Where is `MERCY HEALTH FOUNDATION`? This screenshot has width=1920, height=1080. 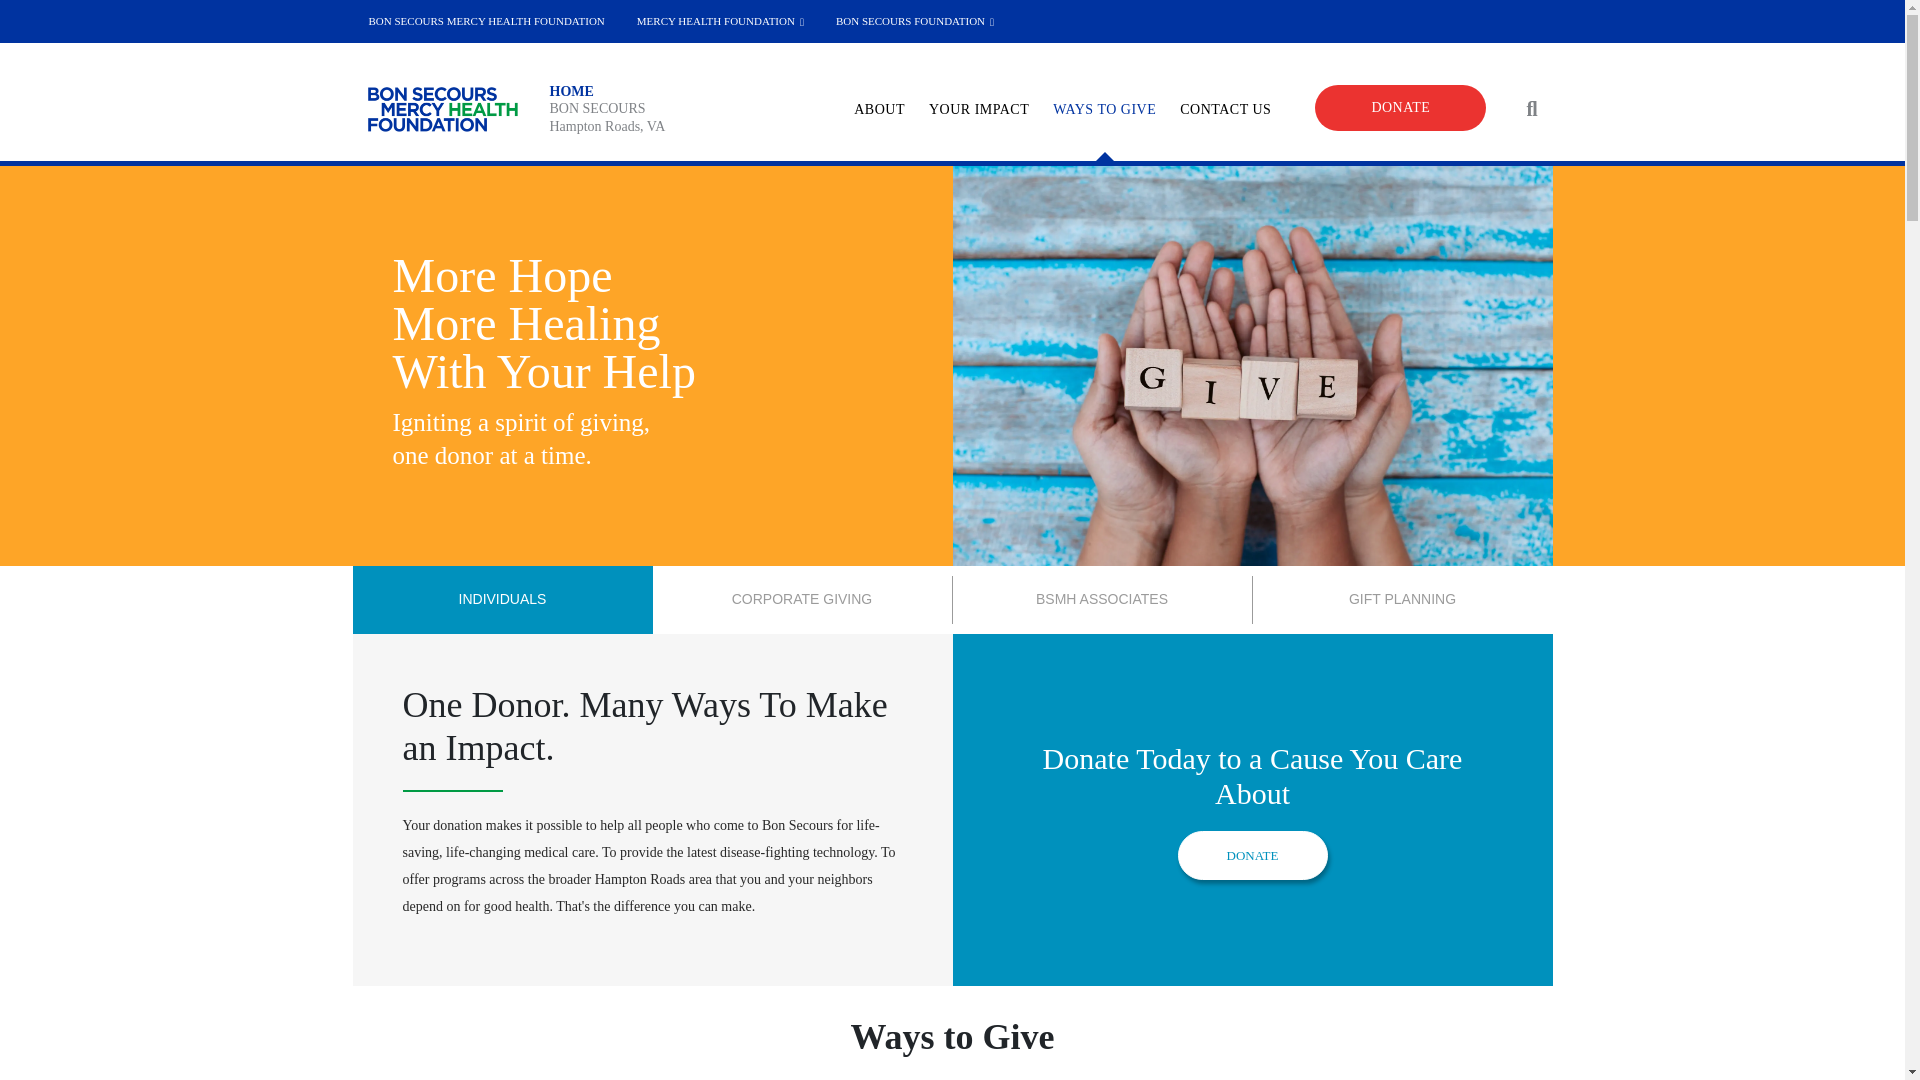
MERCY HEALTH FOUNDATION is located at coordinates (720, 22).